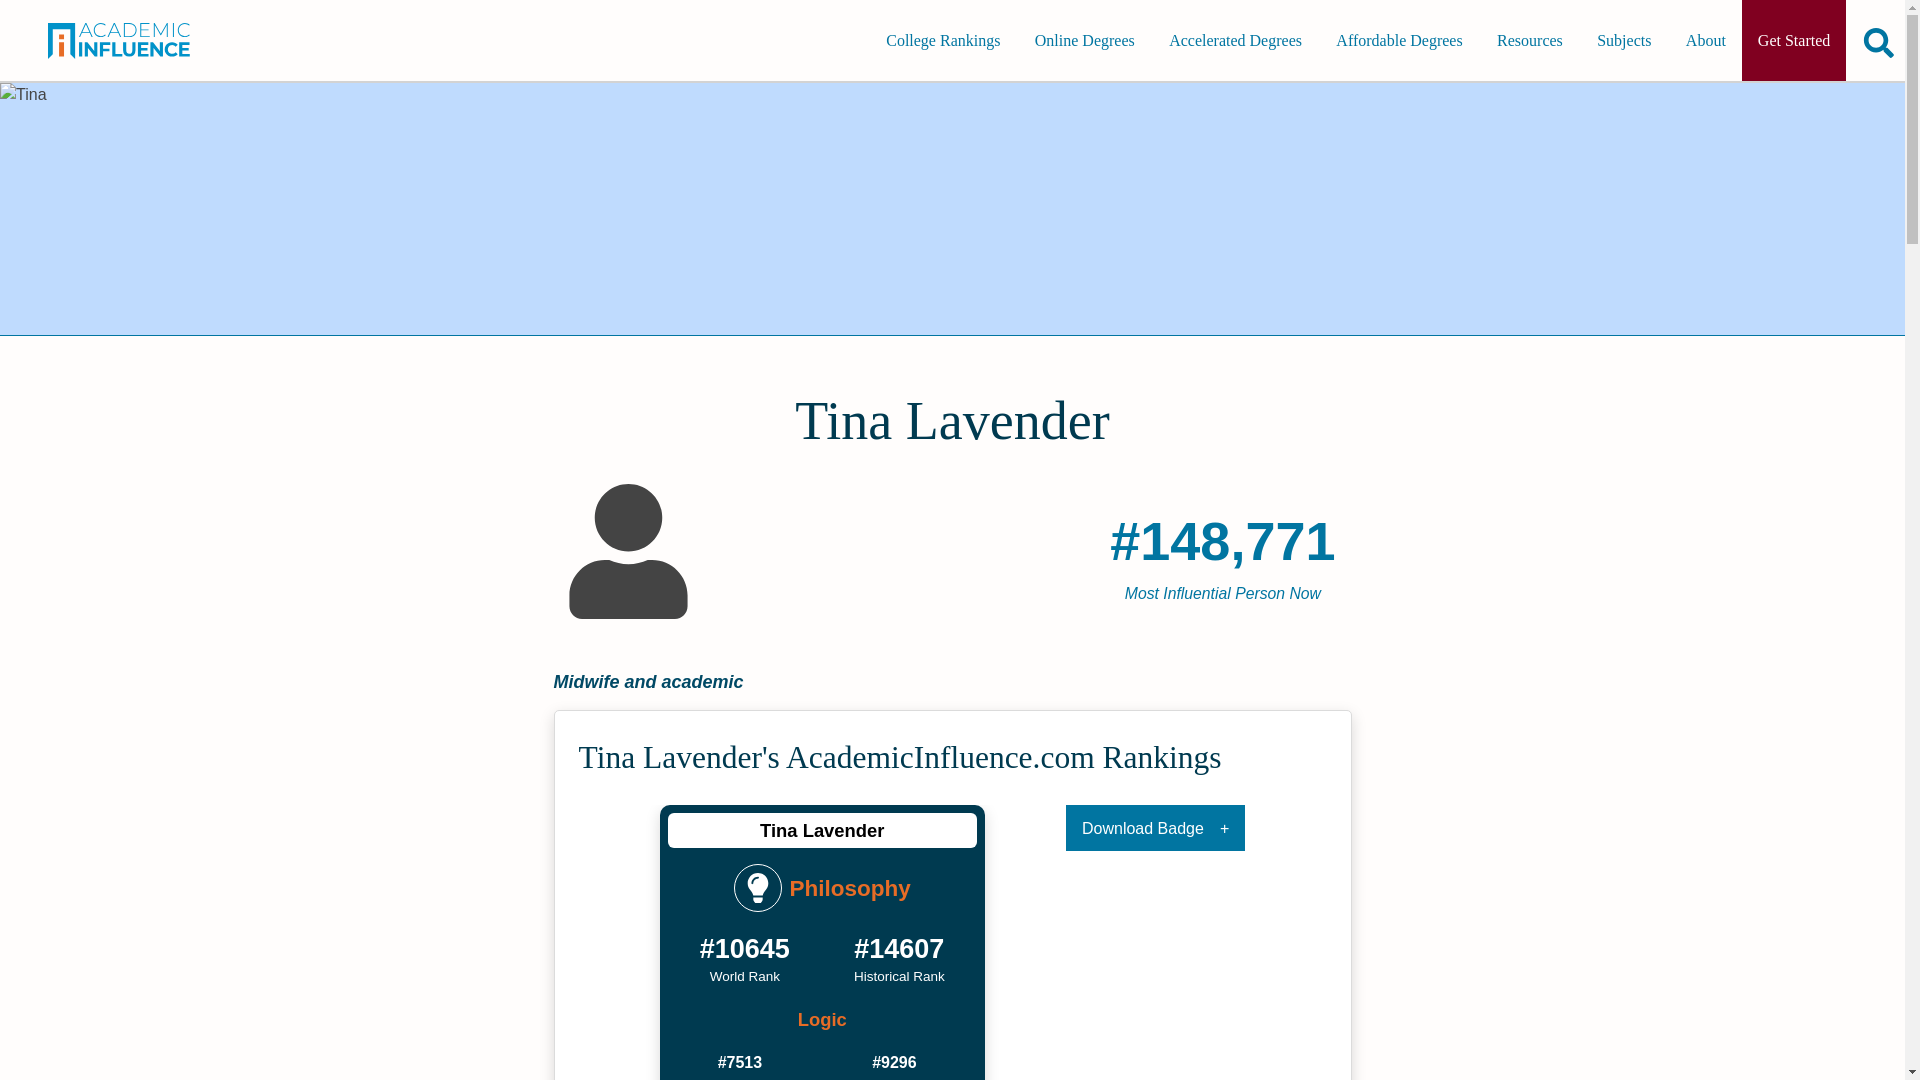 This screenshot has width=1920, height=1080. What do you see at coordinates (1793, 40) in the screenshot?
I see `Get Started` at bounding box center [1793, 40].